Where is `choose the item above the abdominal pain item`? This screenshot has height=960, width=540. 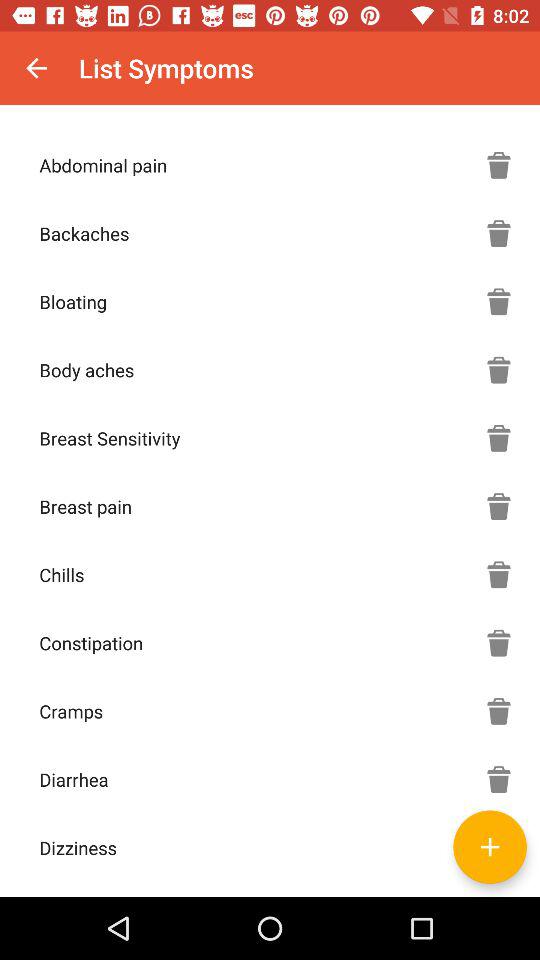 choose the item above the abdominal pain item is located at coordinates (36, 68).